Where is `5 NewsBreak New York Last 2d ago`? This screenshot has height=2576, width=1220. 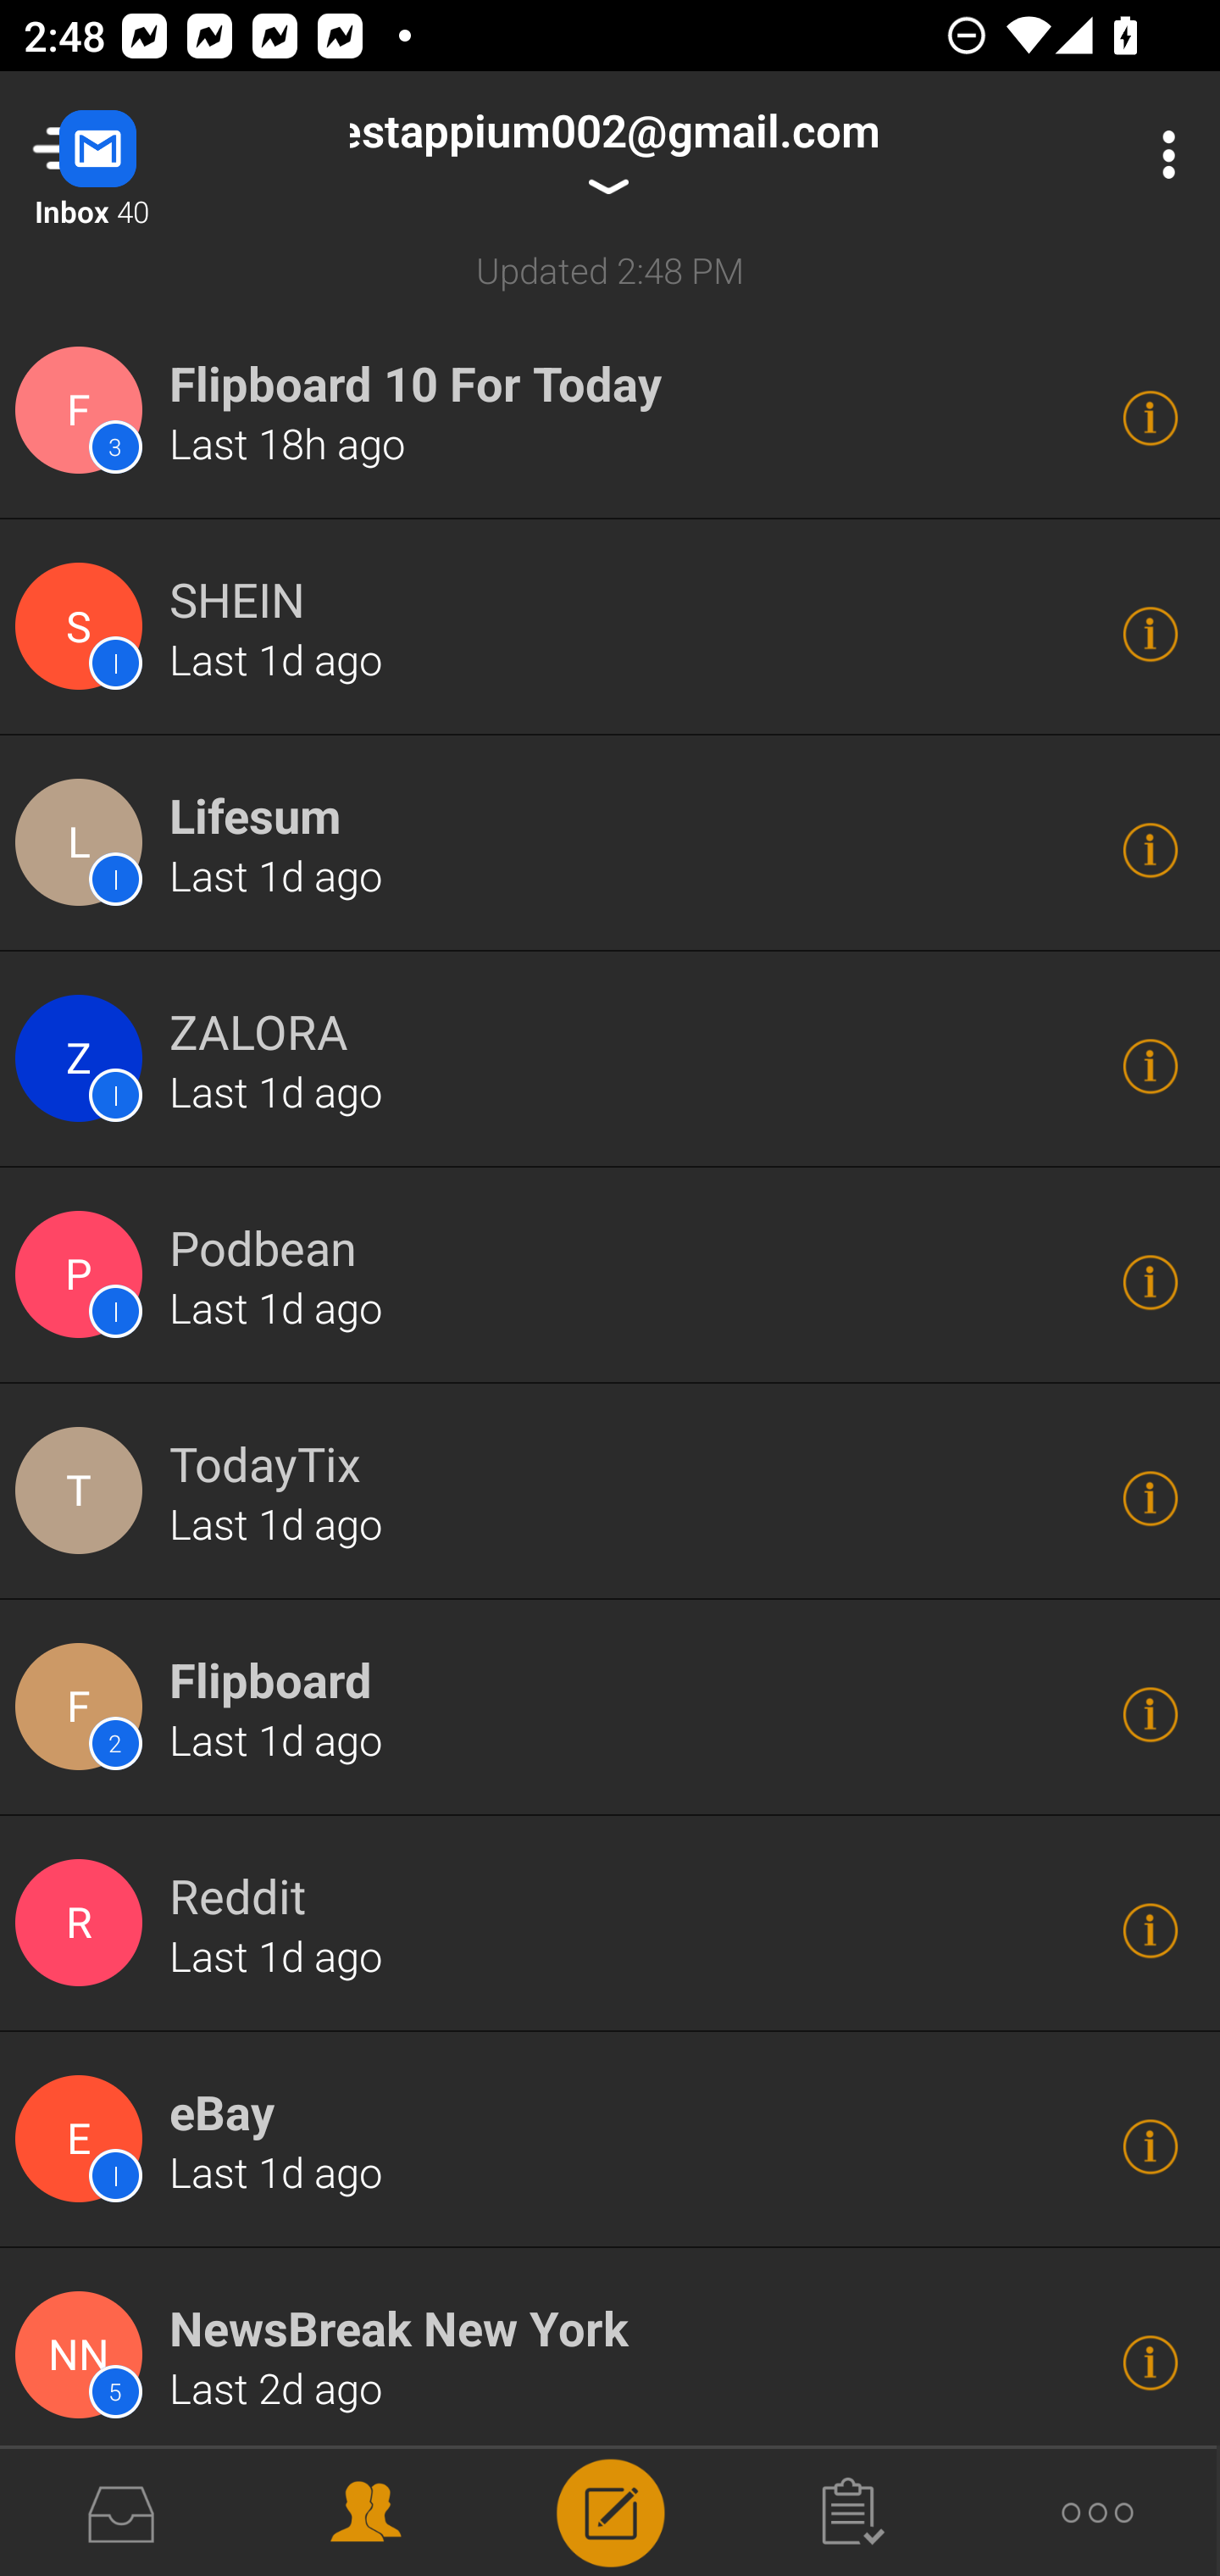 5 NewsBreak New York Last 2d ago is located at coordinates (610, 2357).